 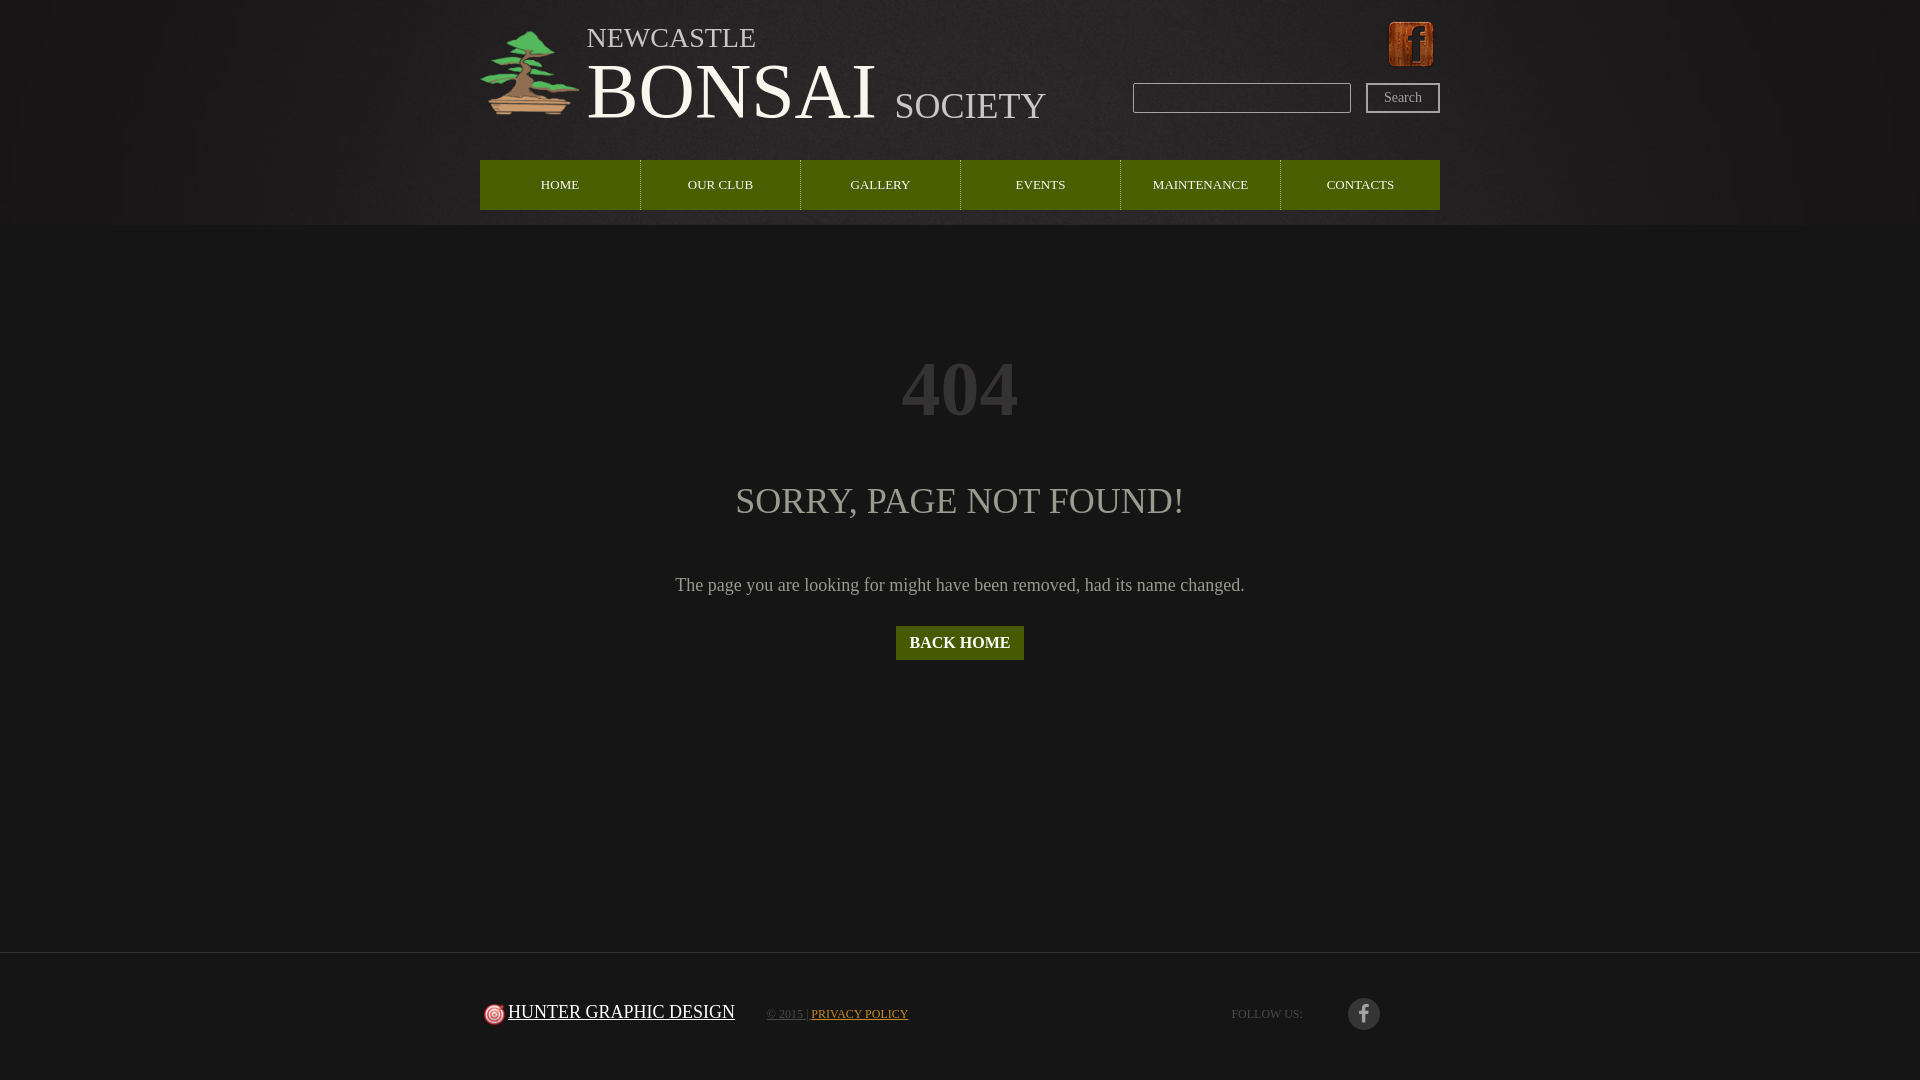 I want to click on BACK HOME, so click(x=960, y=643).